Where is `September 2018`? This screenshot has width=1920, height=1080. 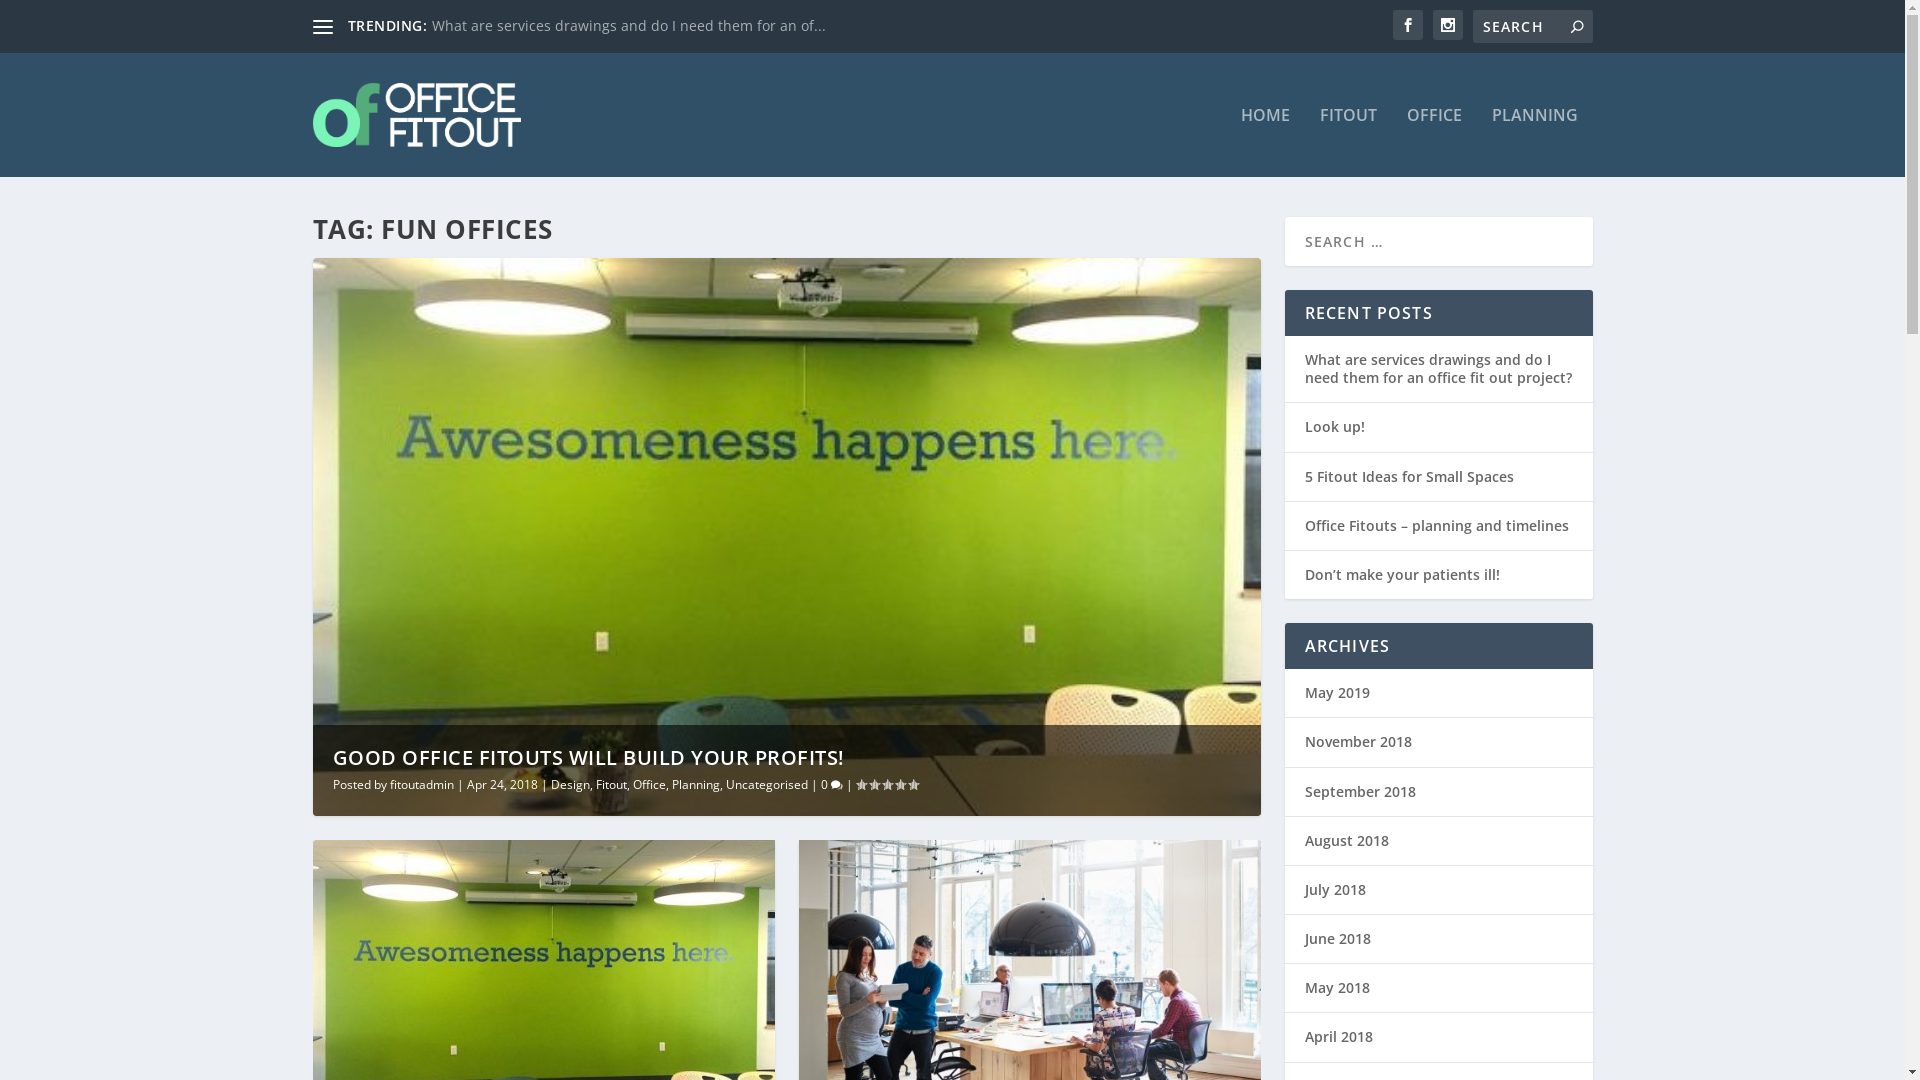 September 2018 is located at coordinates (1360, 792).